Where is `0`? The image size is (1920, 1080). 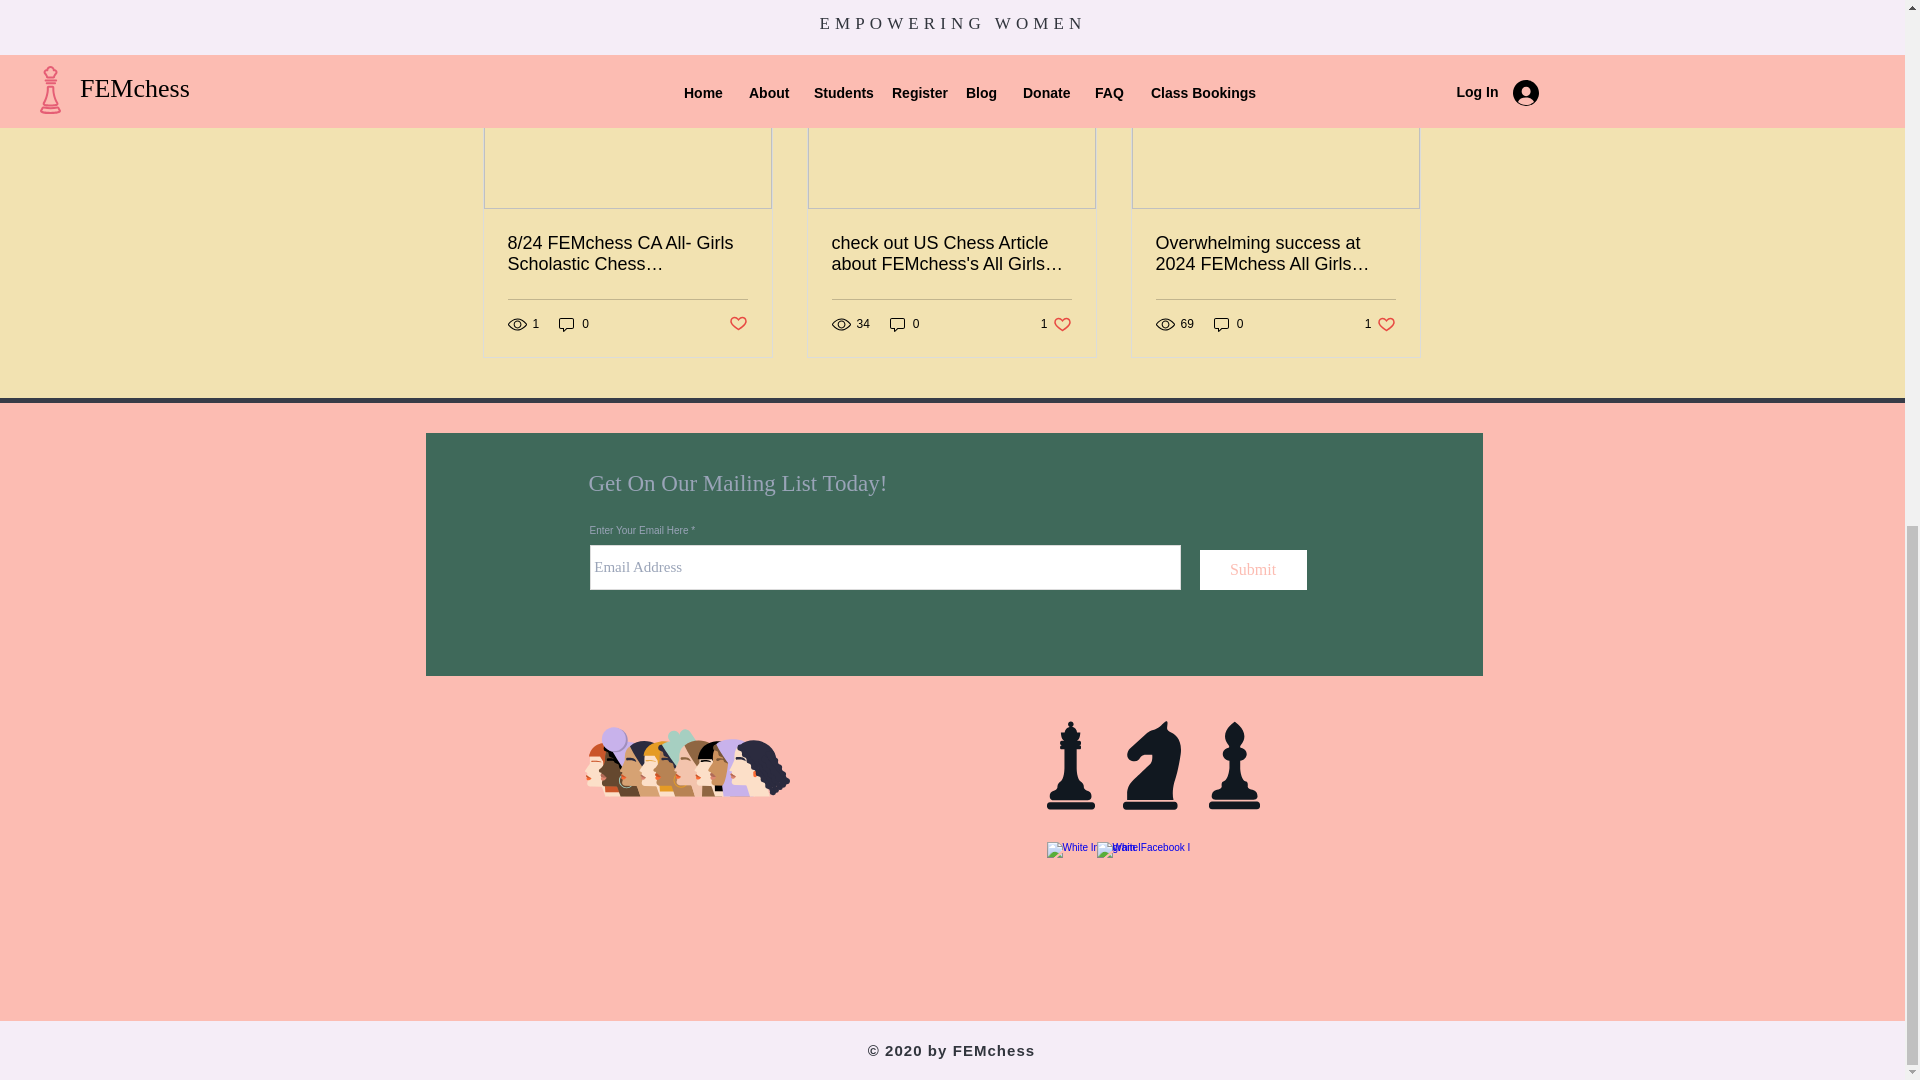
0 is located at coordinates (1056, 324).